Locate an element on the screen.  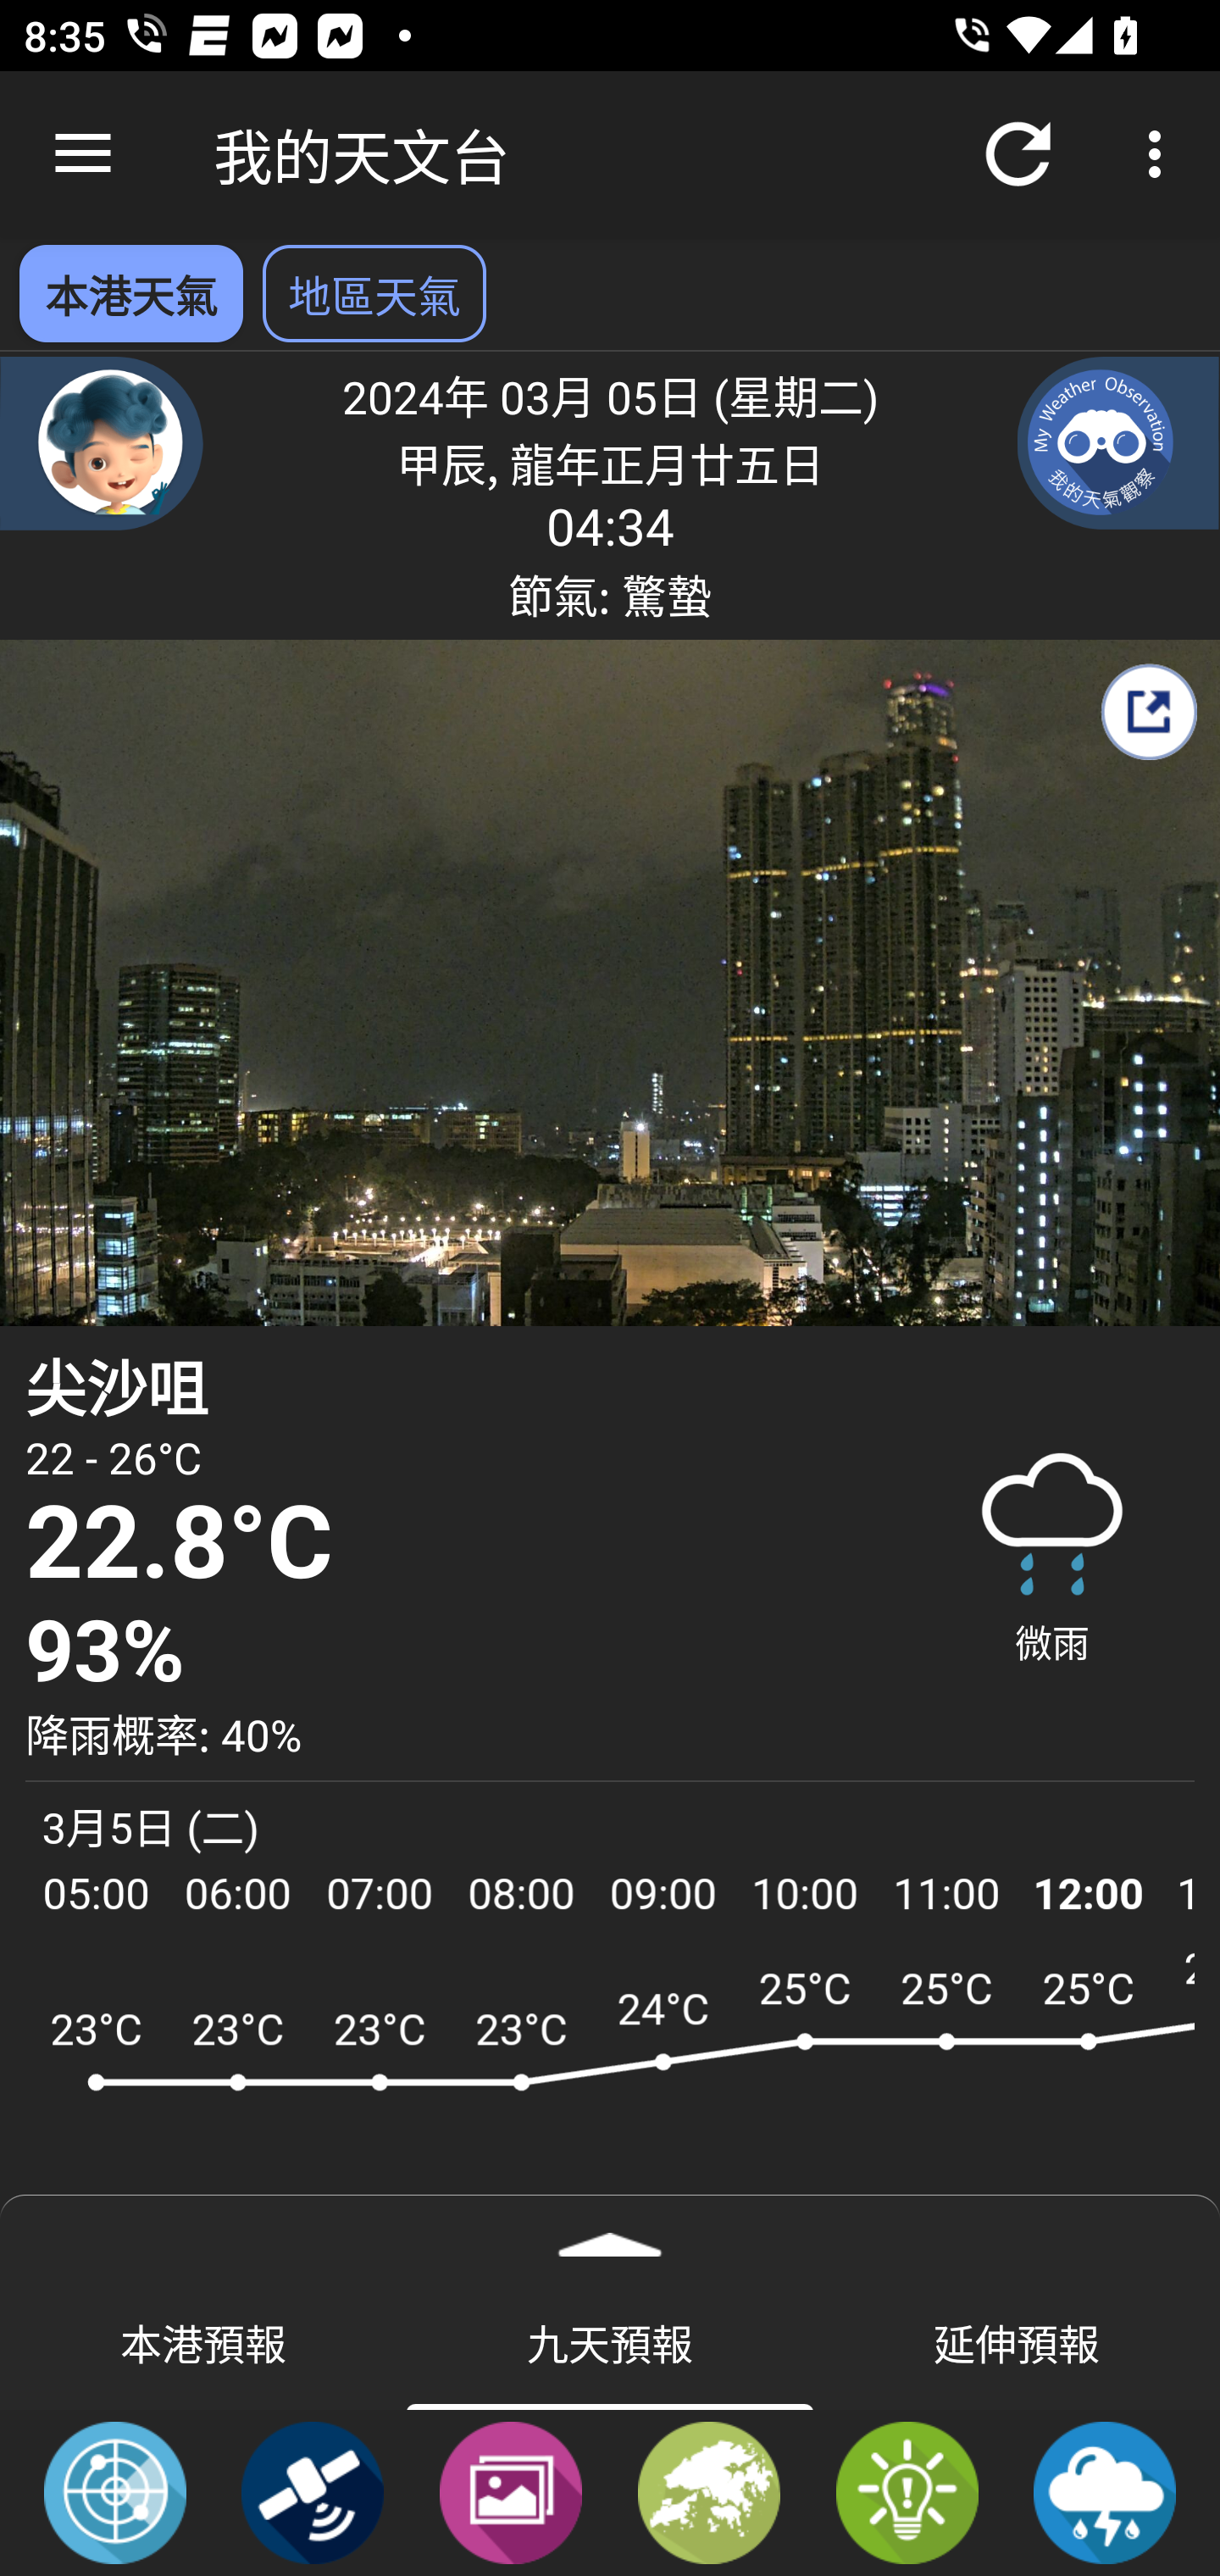
雷達圖像 is located at coordinates (115, 2491).